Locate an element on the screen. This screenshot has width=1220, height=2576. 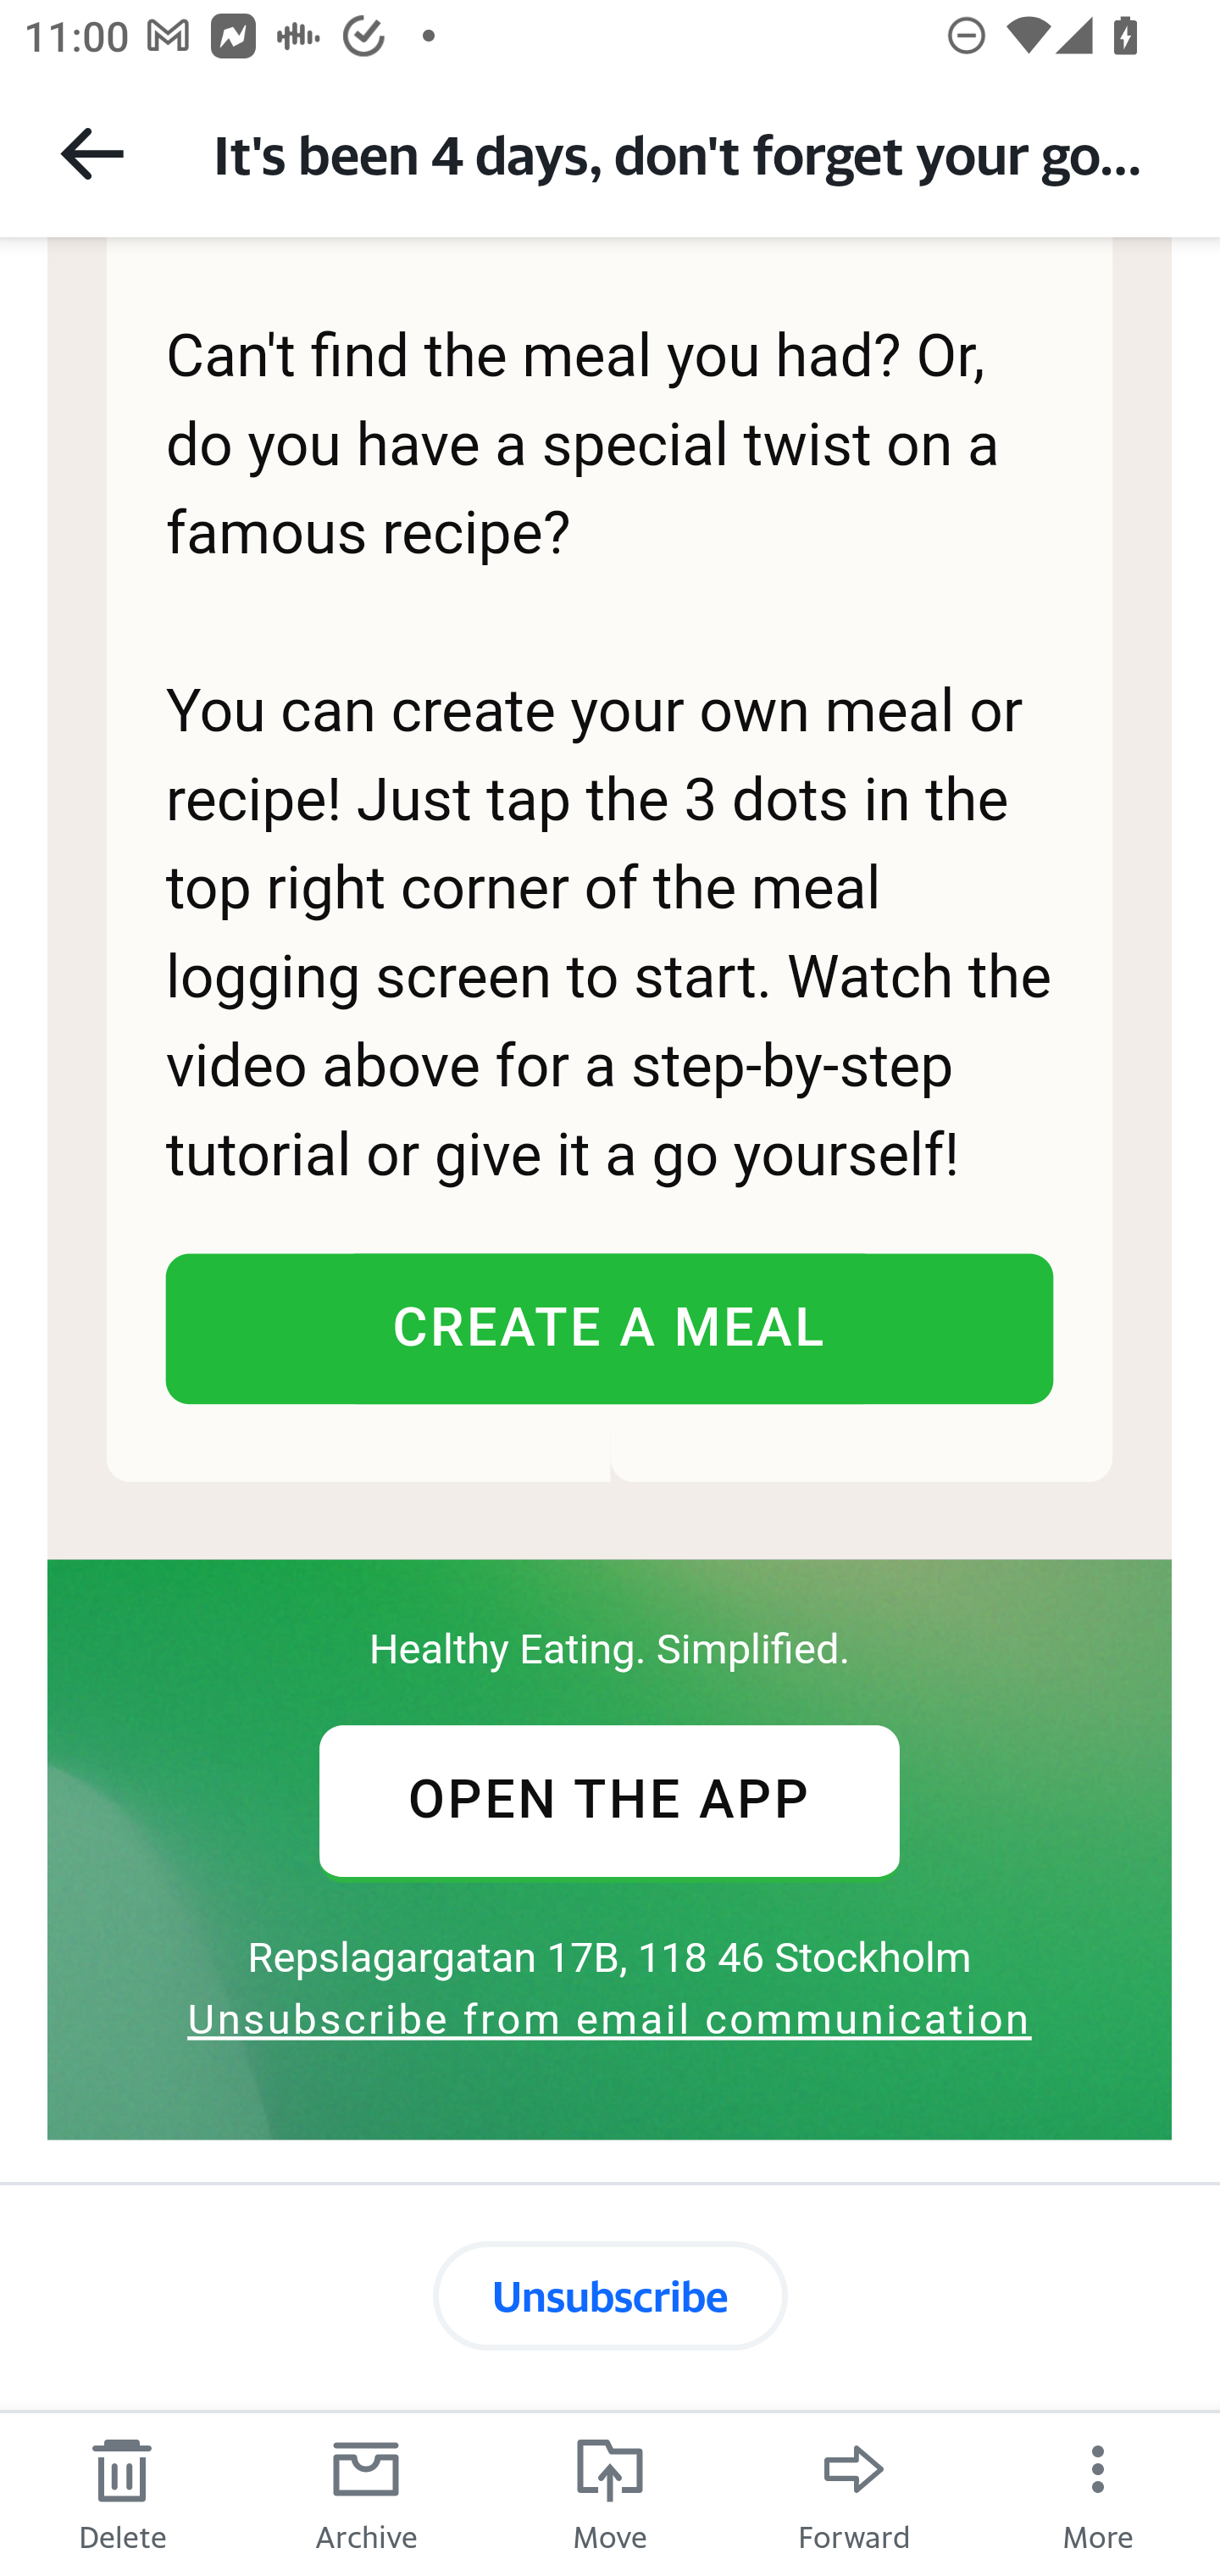
CREATE A MEAL is located at coordinates (608, 1327).